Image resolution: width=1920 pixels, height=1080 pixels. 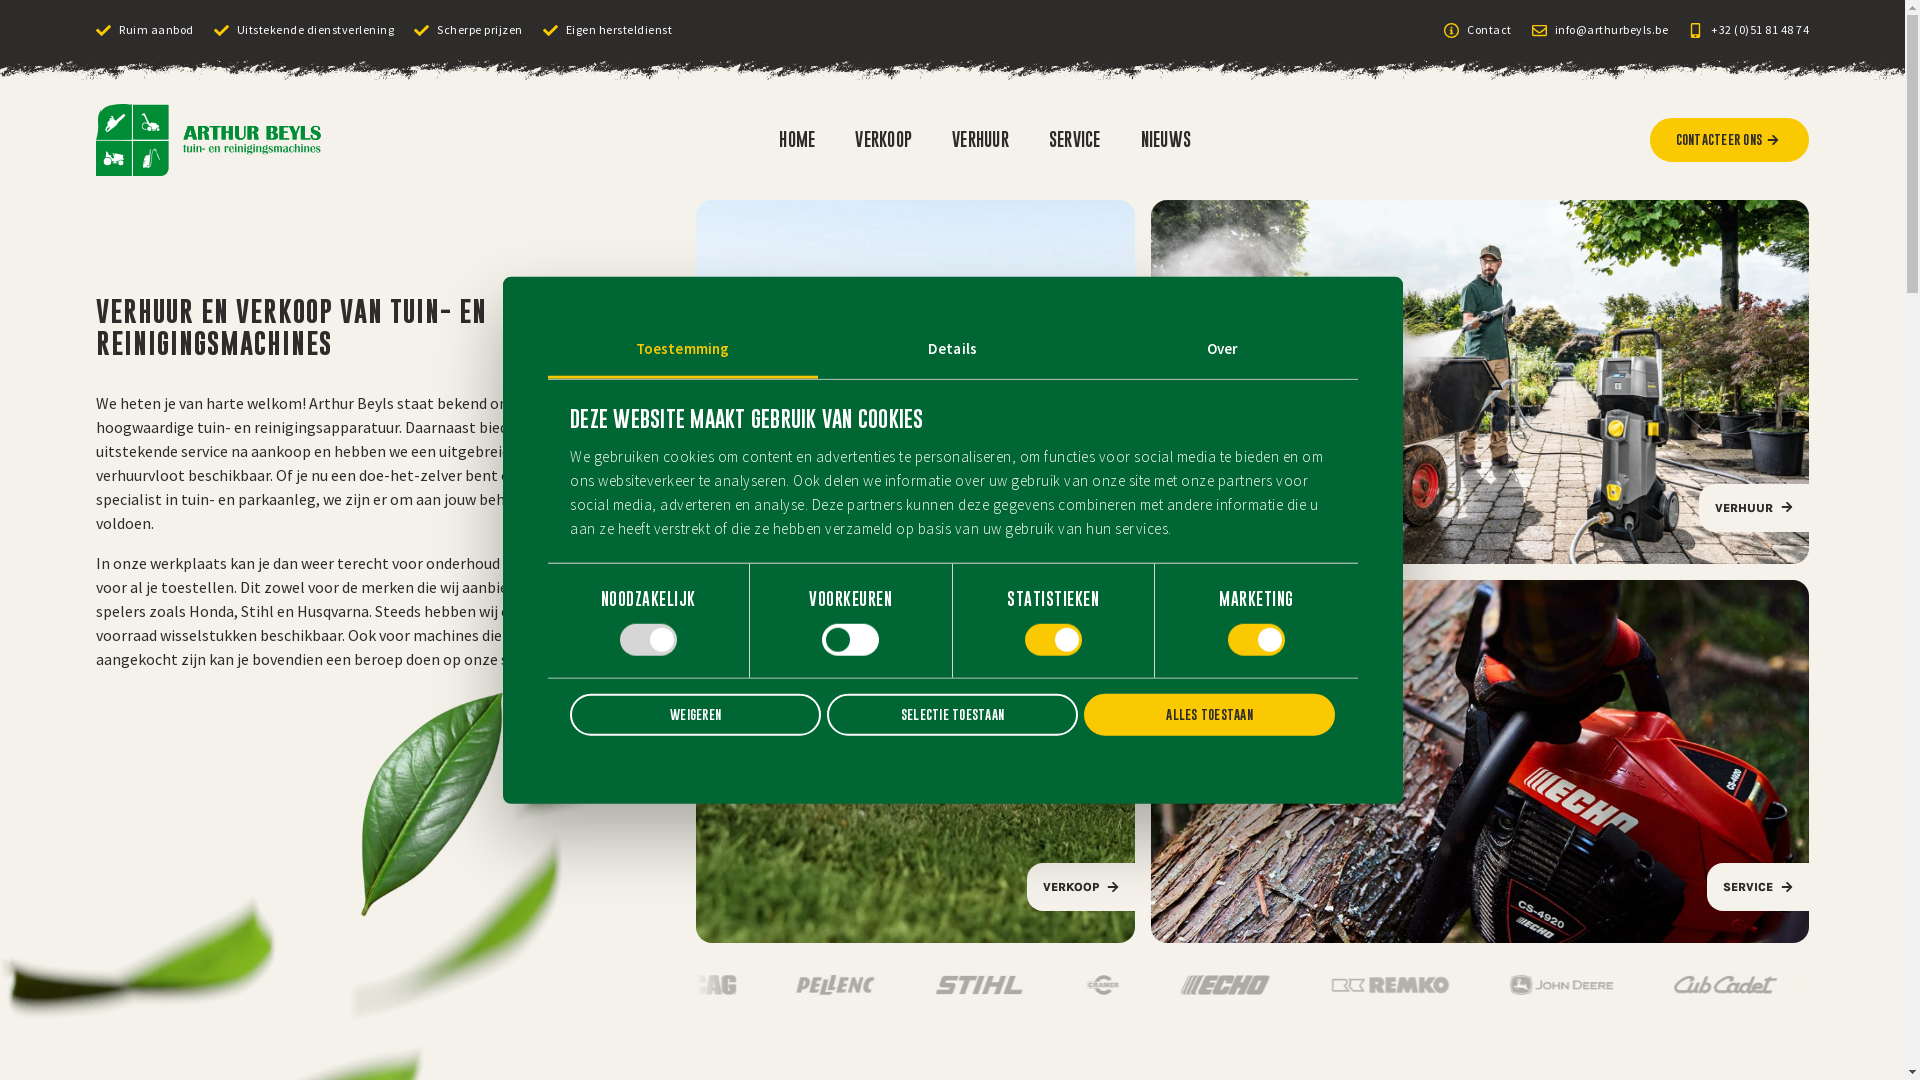 I want to click on VERHUUR, so click(x=1480, y=382).